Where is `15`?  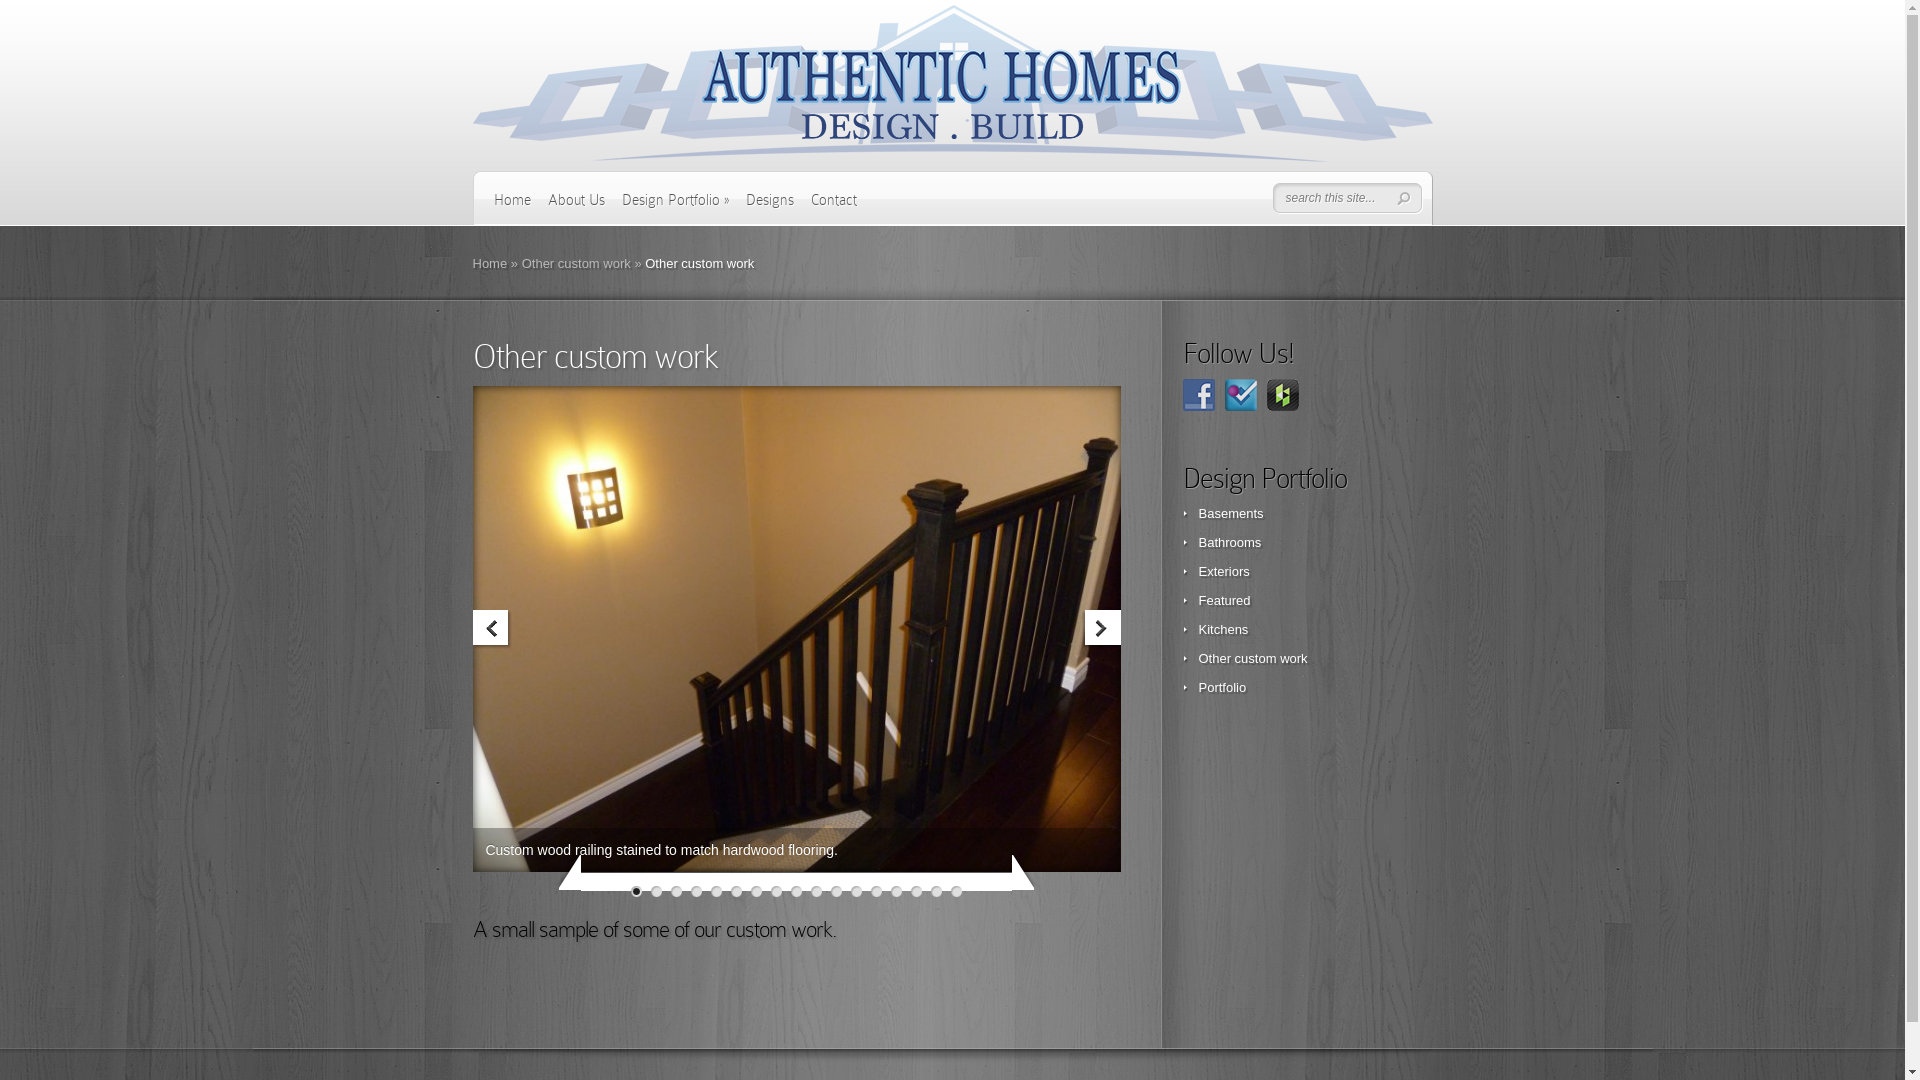
15 is located at coordinates (916, 892).